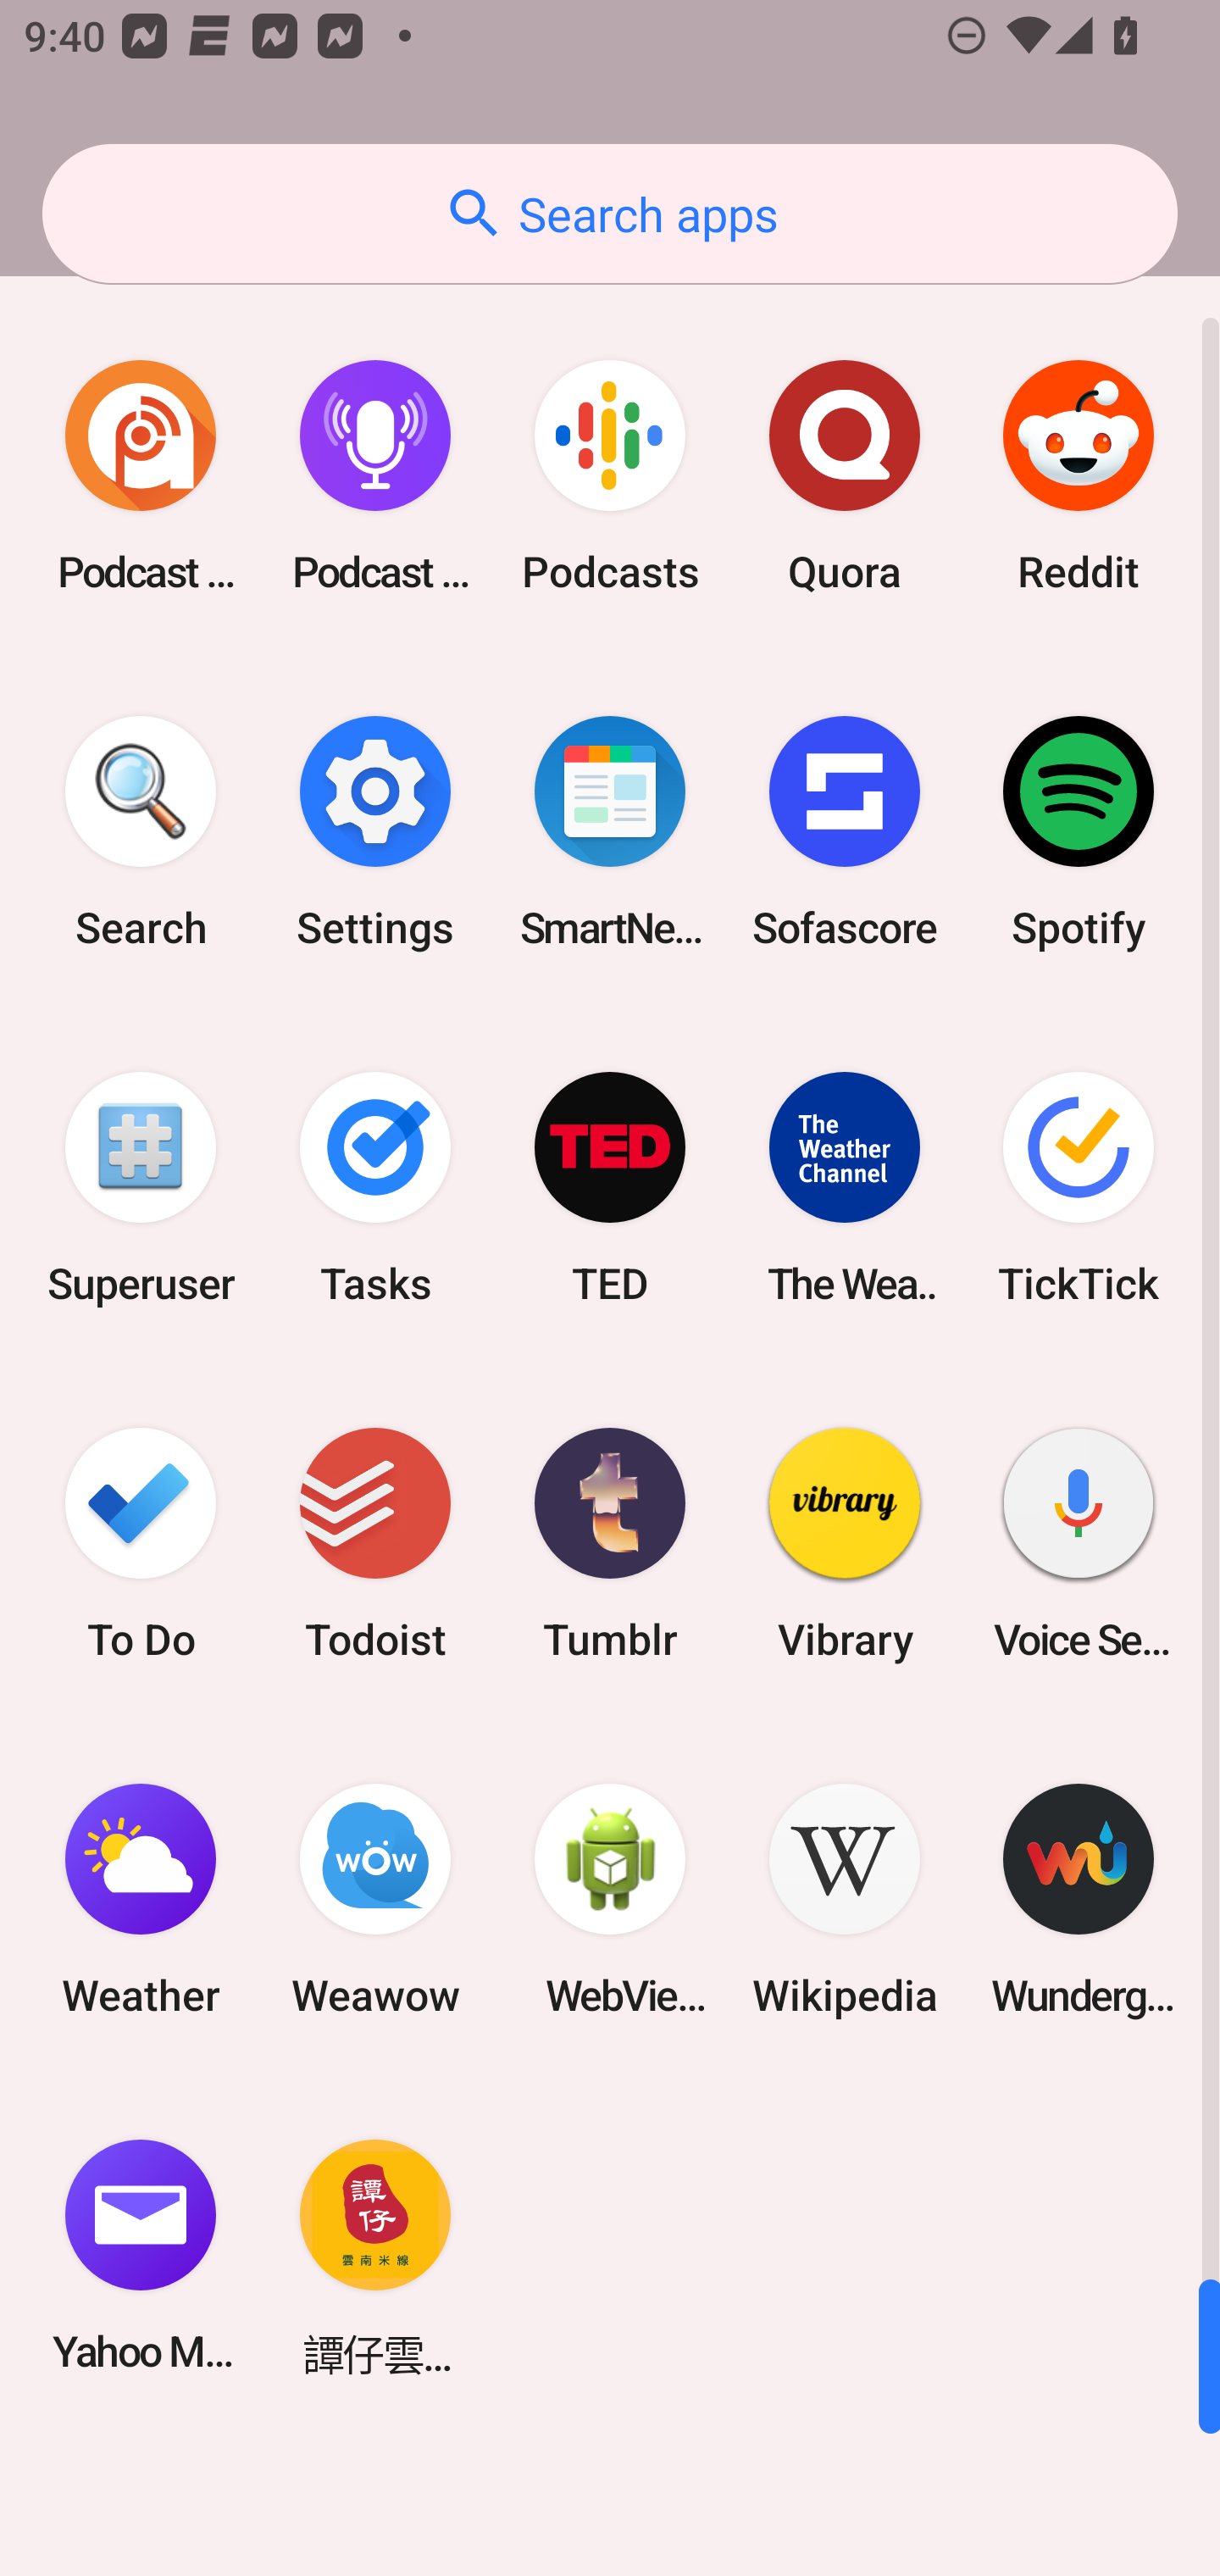 This screenshot has height=2576, width=1220. I want to click on Spotify, so click(1079, 832).